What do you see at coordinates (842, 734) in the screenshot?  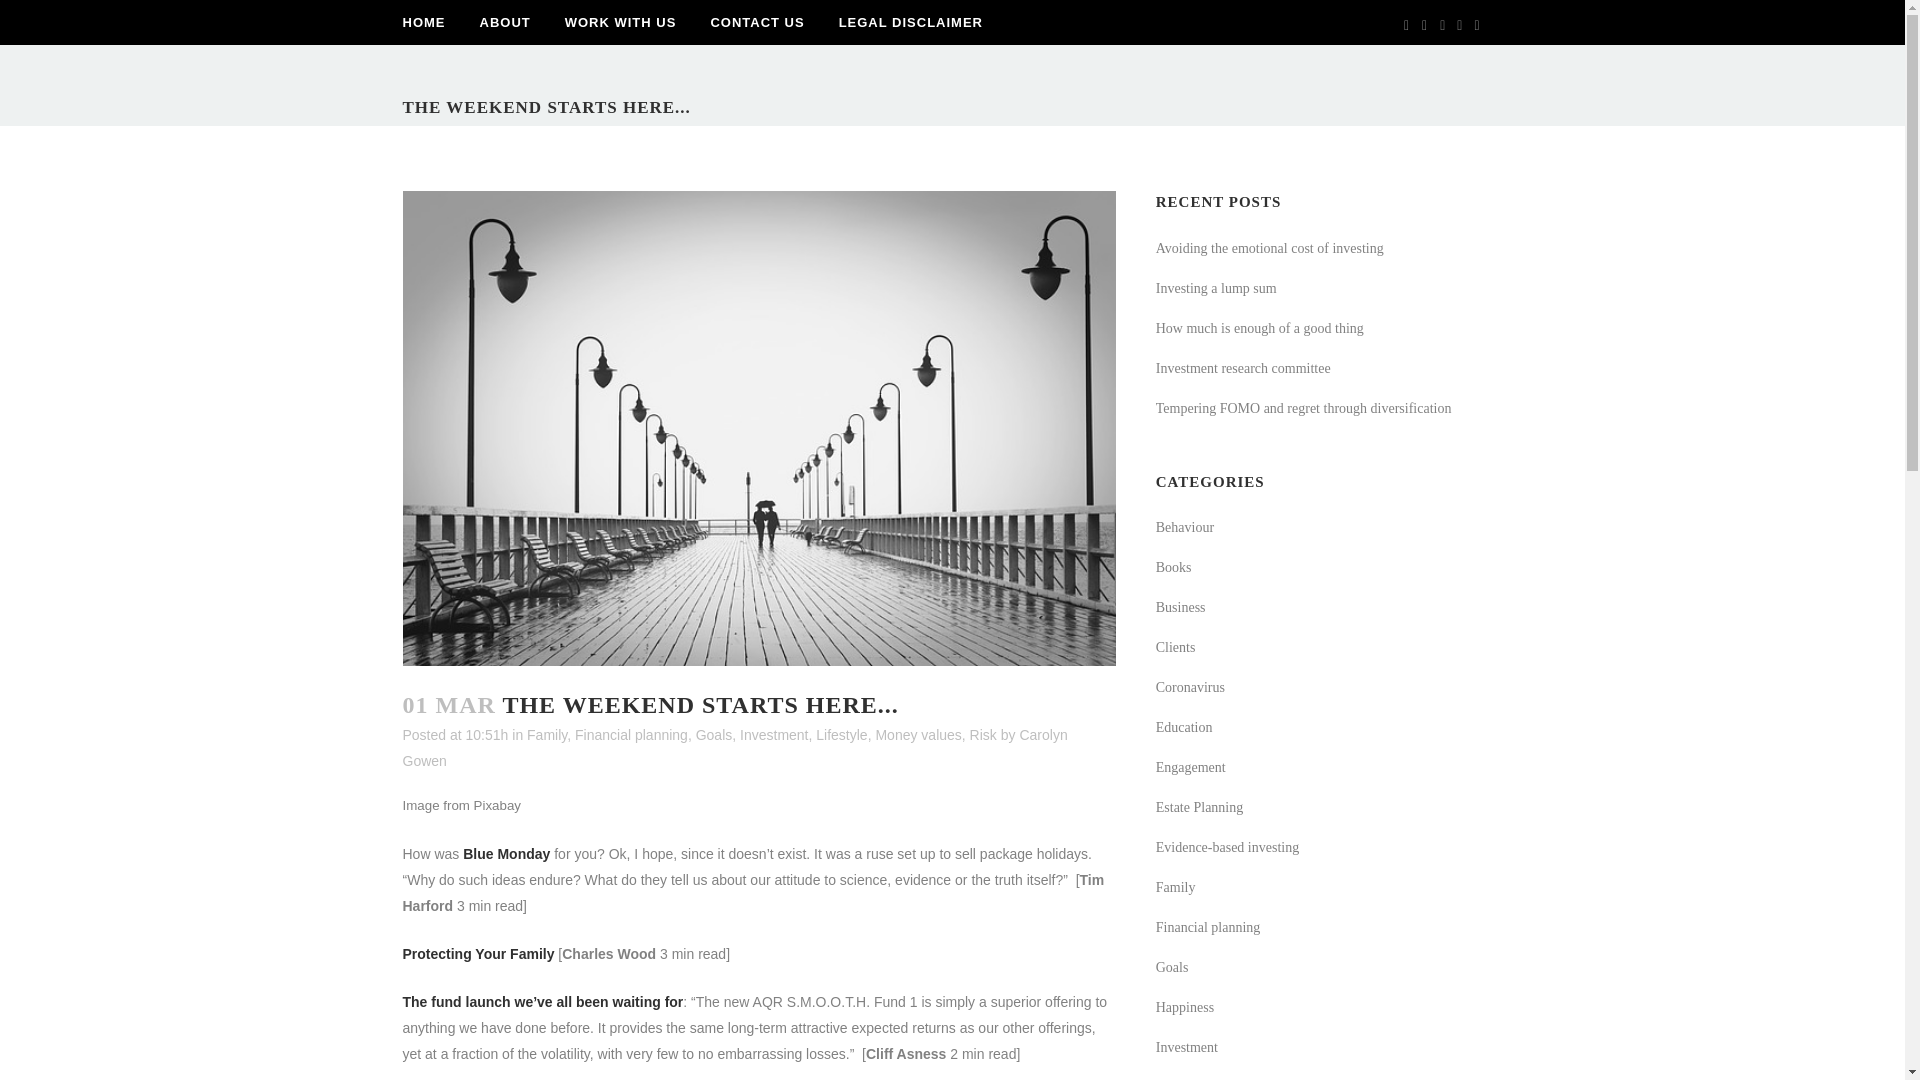 I see `Lifestyle` at bounding box center [842, 734].